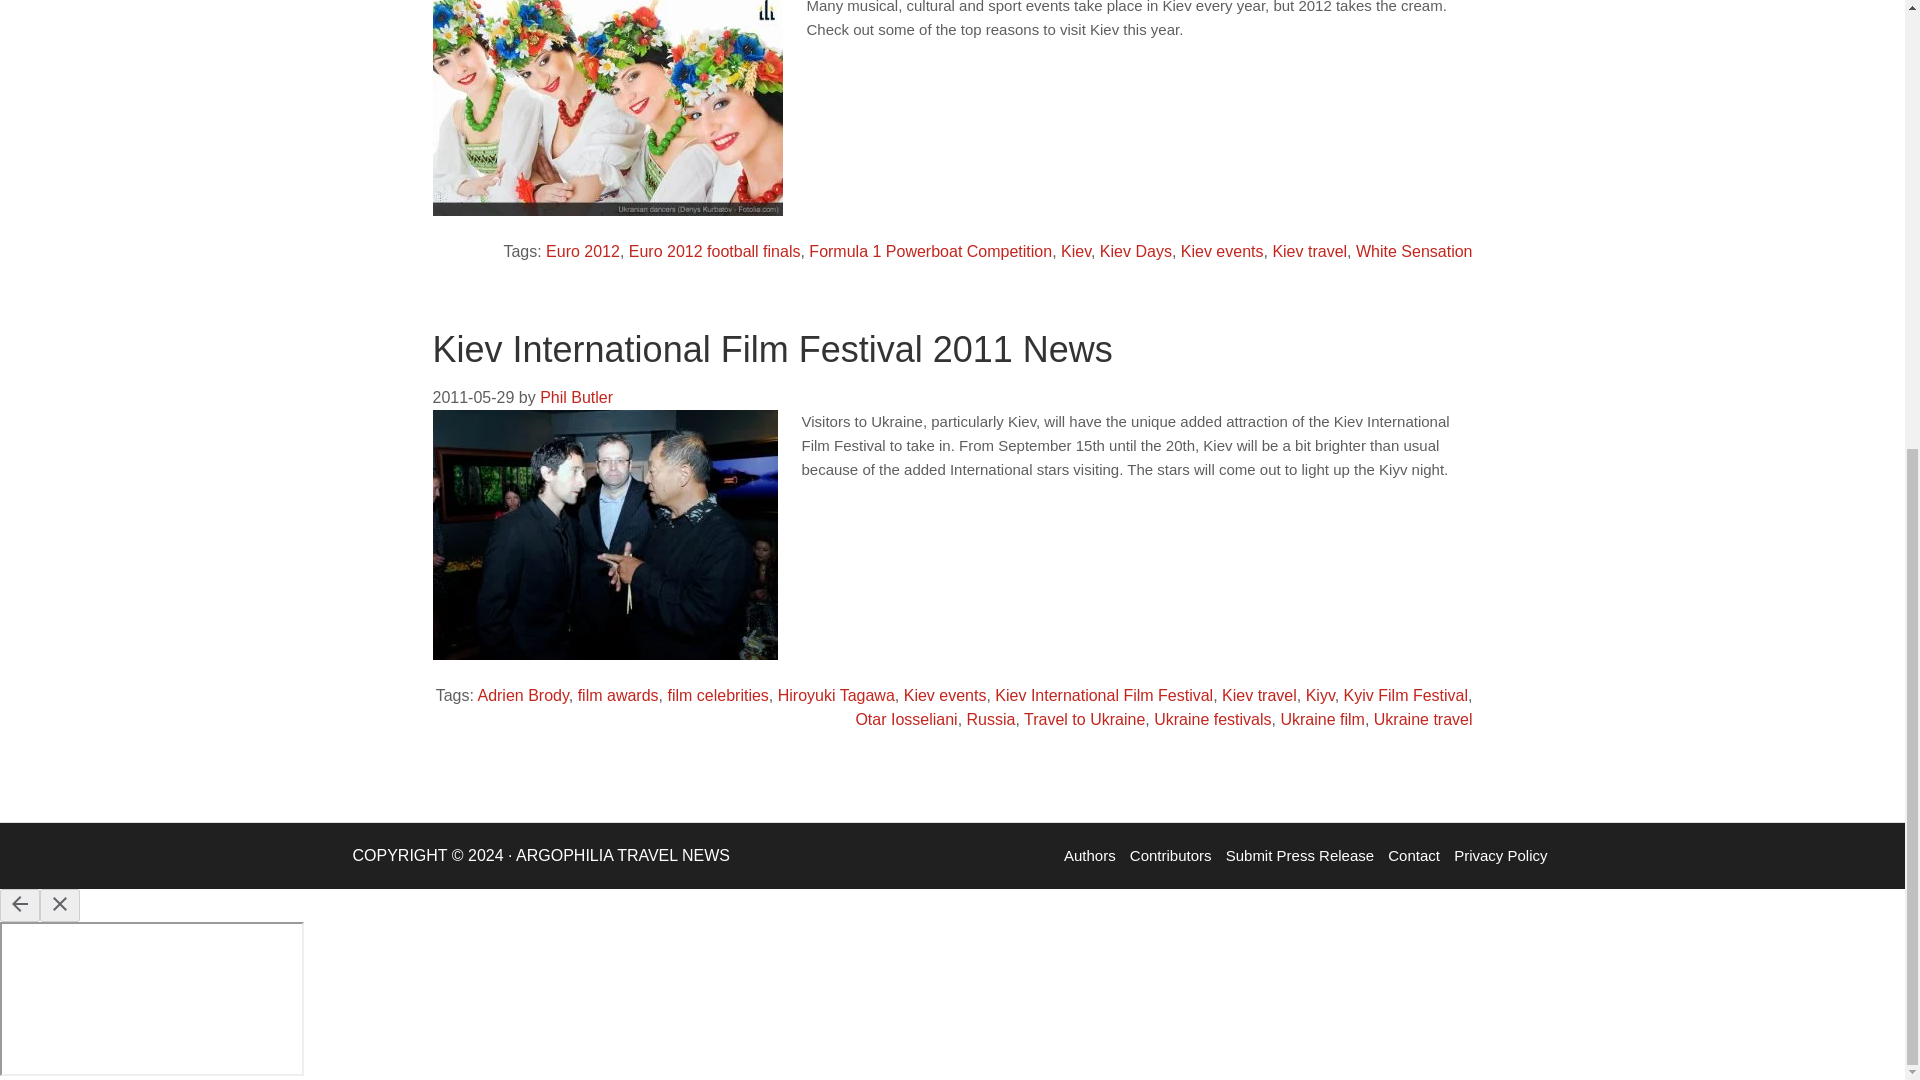  What do you see at coordinates (618, 695) in the screenshot?
I see `film awards` at bounding box center [618, 695].